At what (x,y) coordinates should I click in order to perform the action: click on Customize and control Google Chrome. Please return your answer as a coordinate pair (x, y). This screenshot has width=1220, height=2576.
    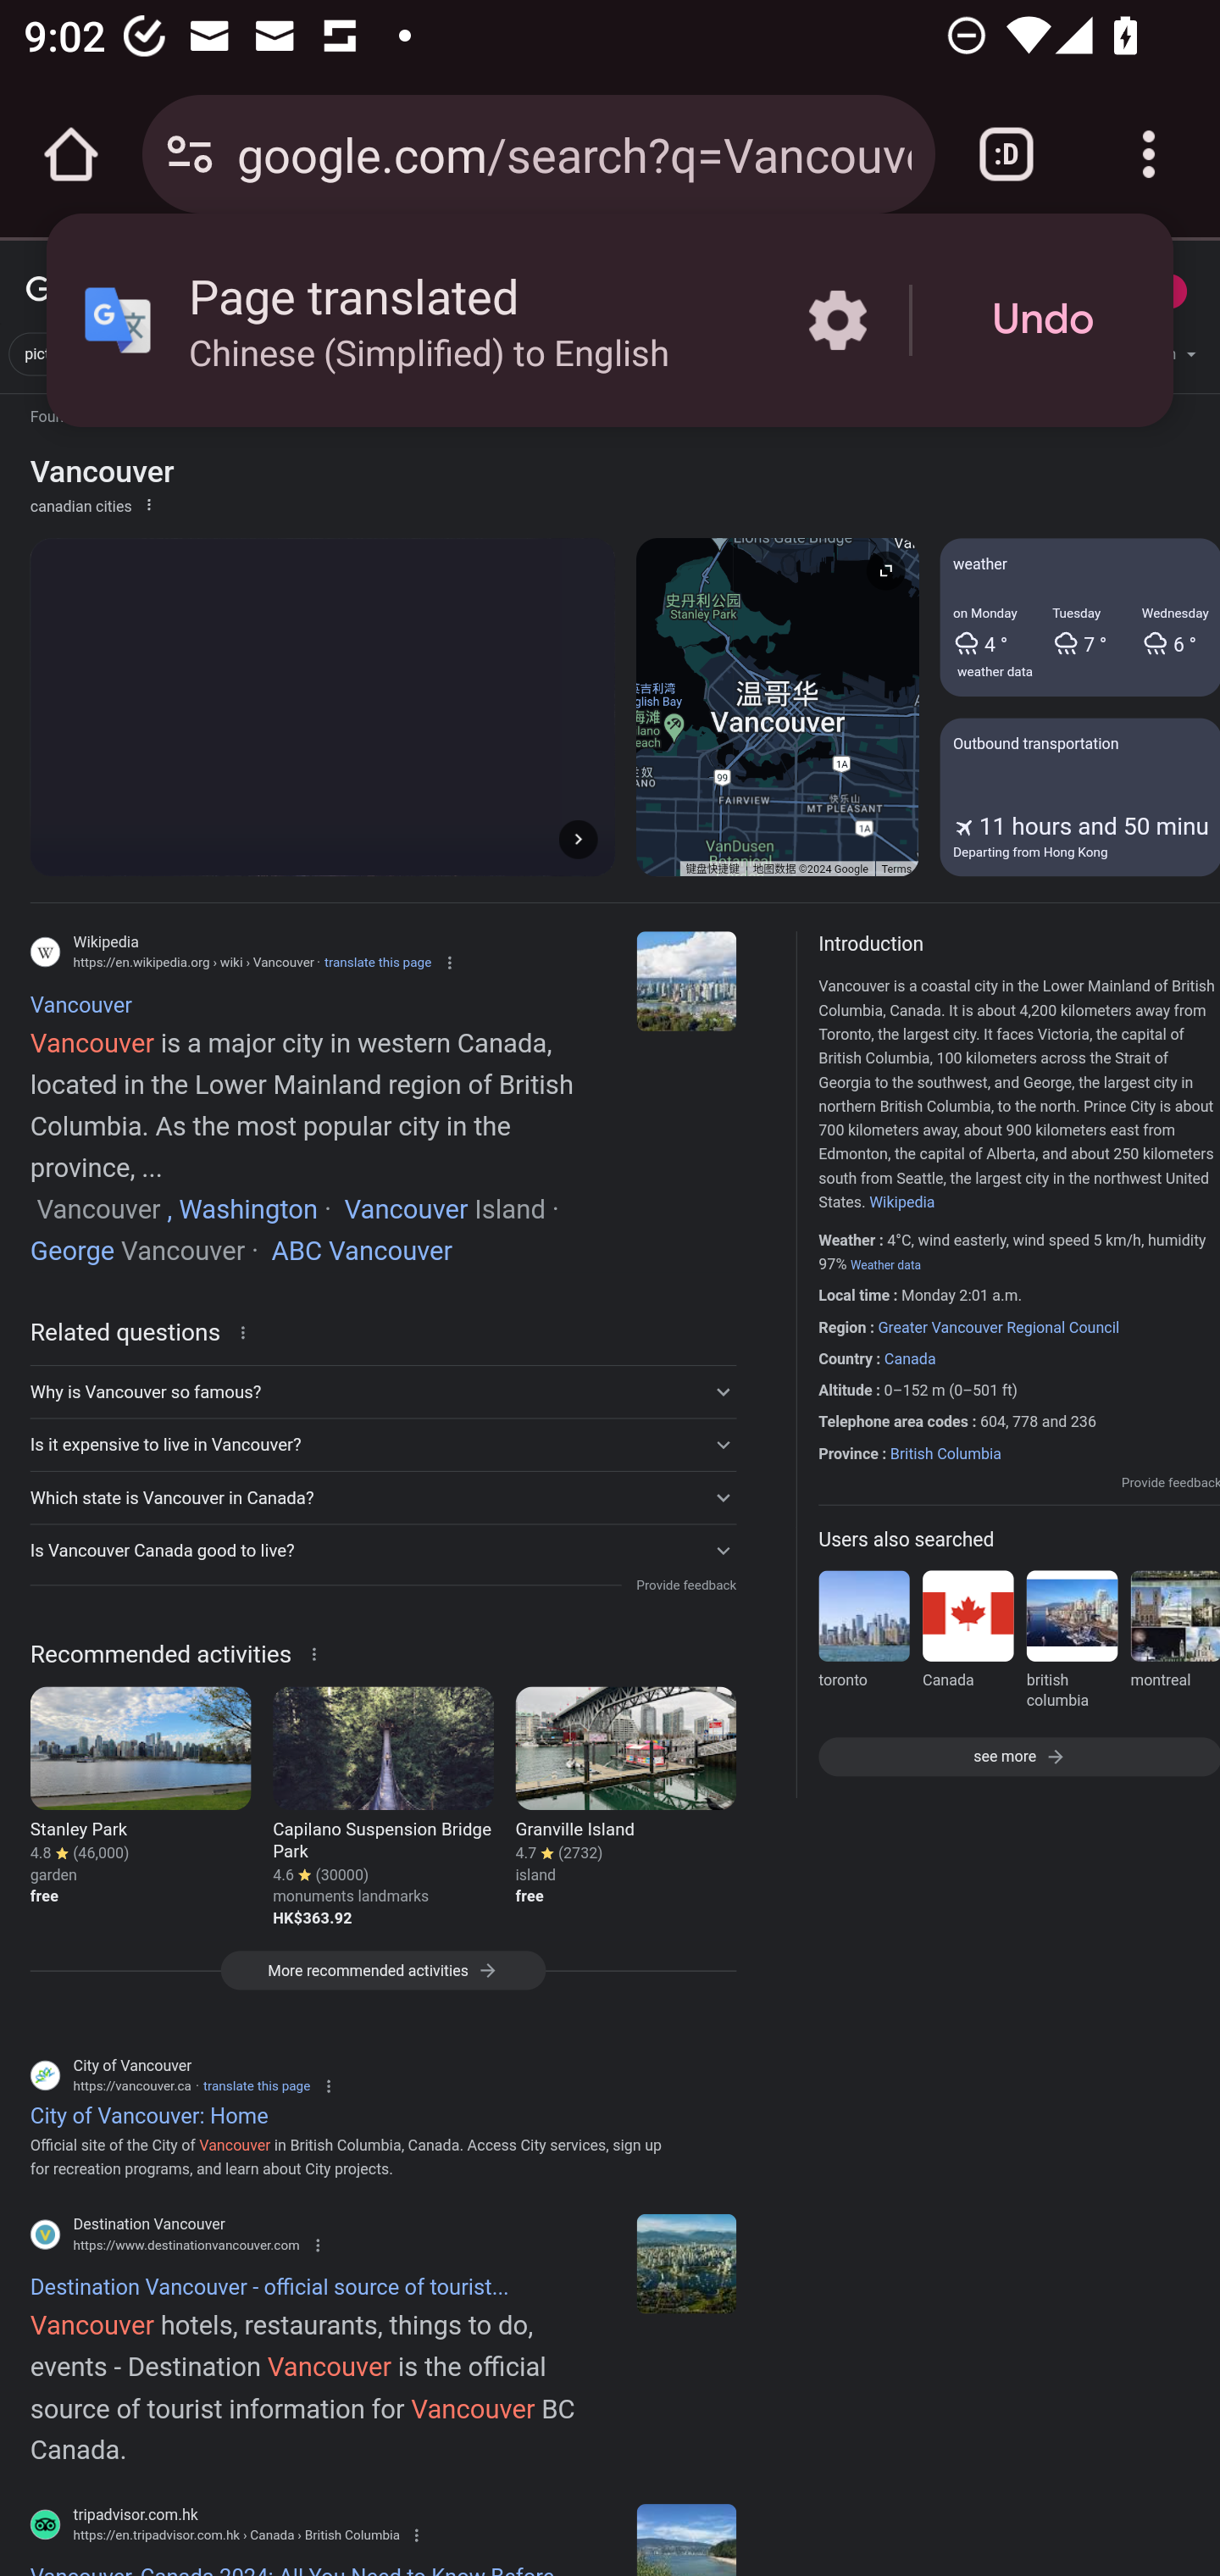
    Looking at the image, I should click on (1149, 154).